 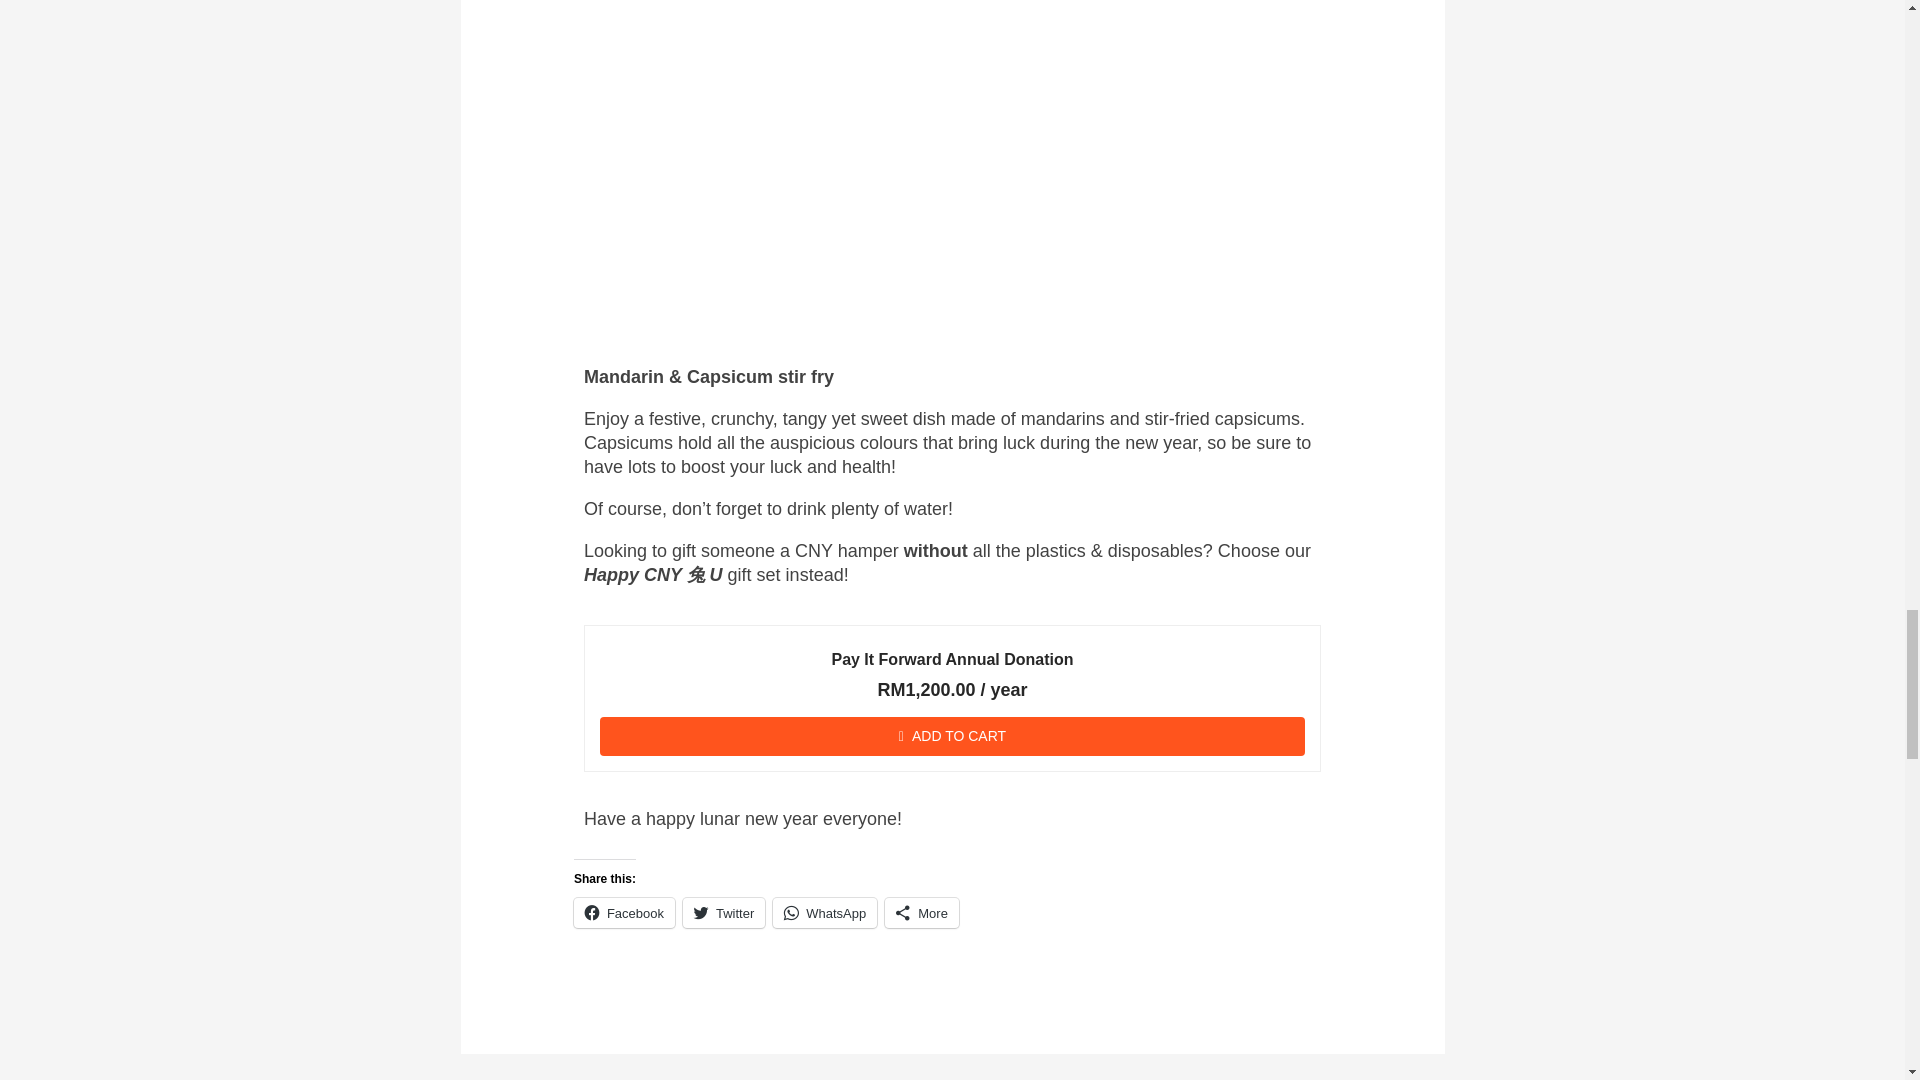 What do you see at coordinates (624, 912) in the screenshot?
I see `Click to share on Facebook` at bounding box center [624, 912].